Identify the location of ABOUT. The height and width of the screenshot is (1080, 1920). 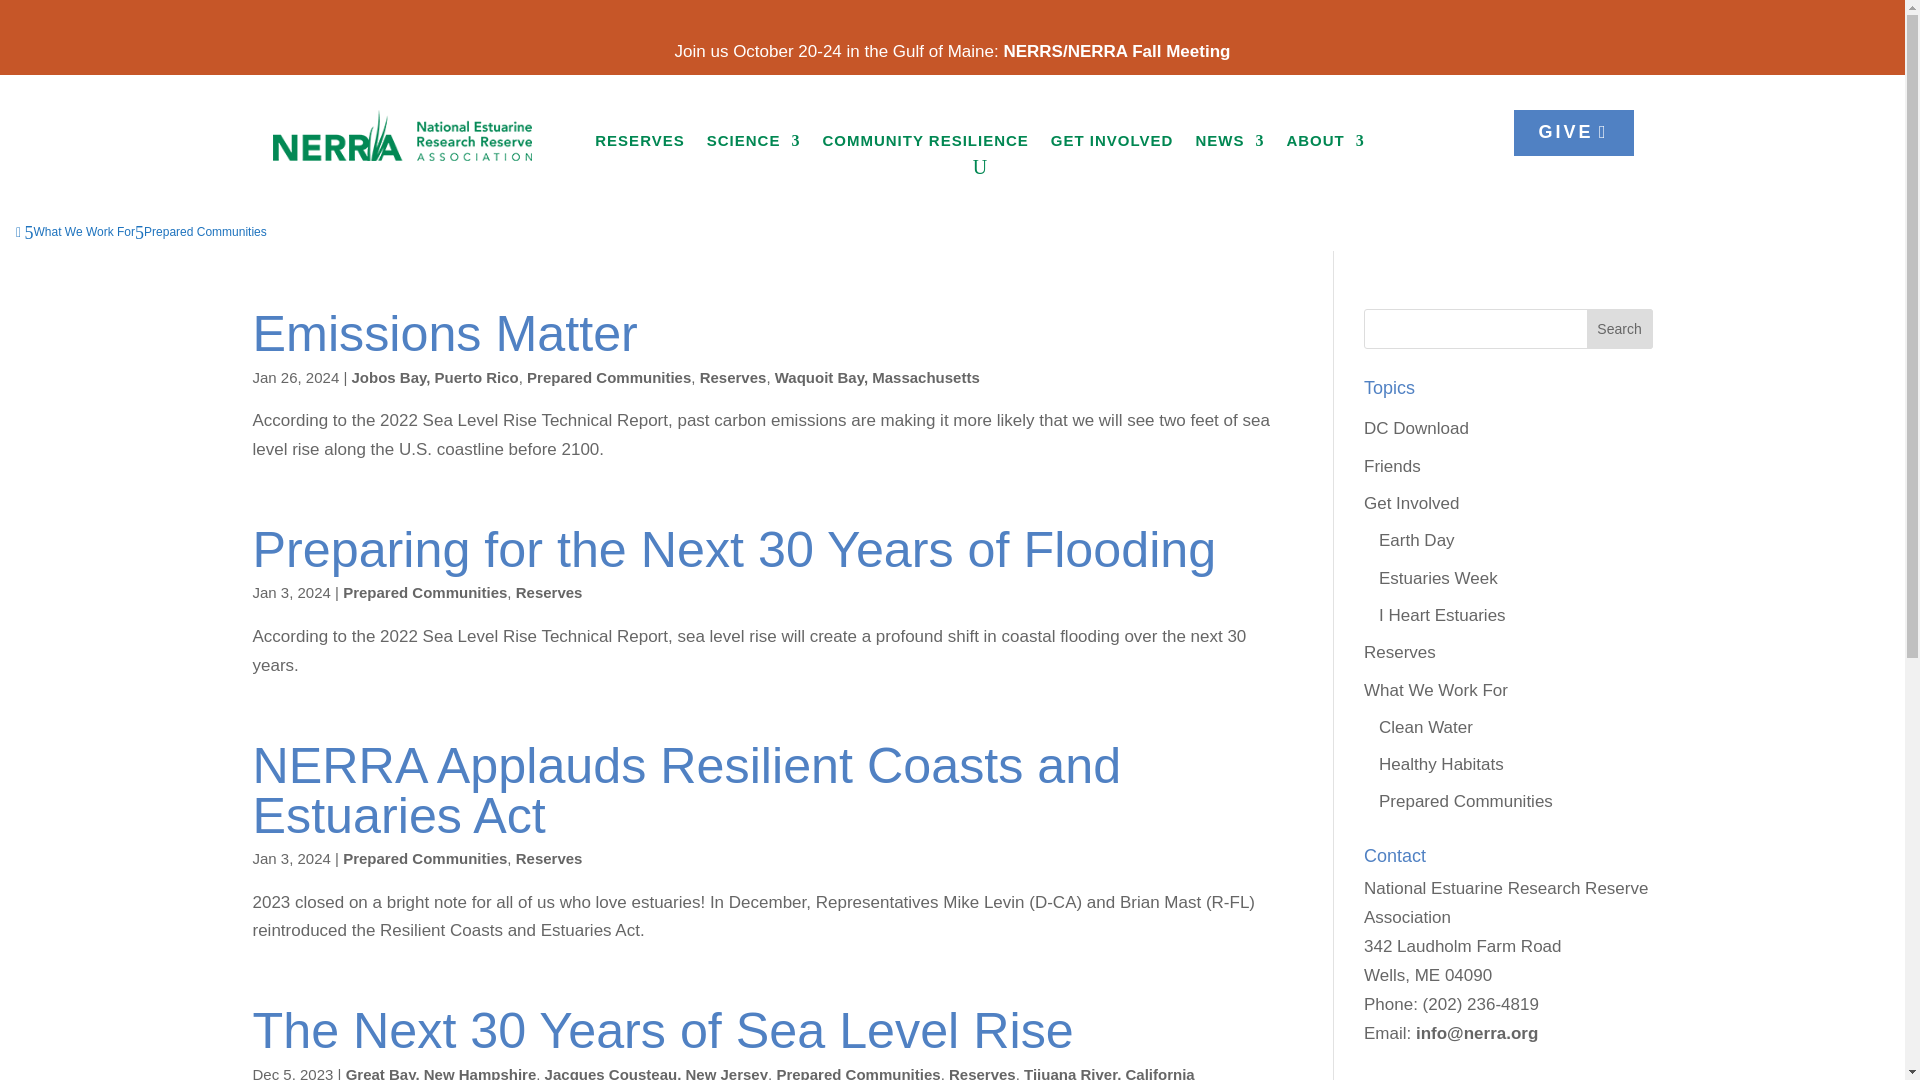
(1324, 144).